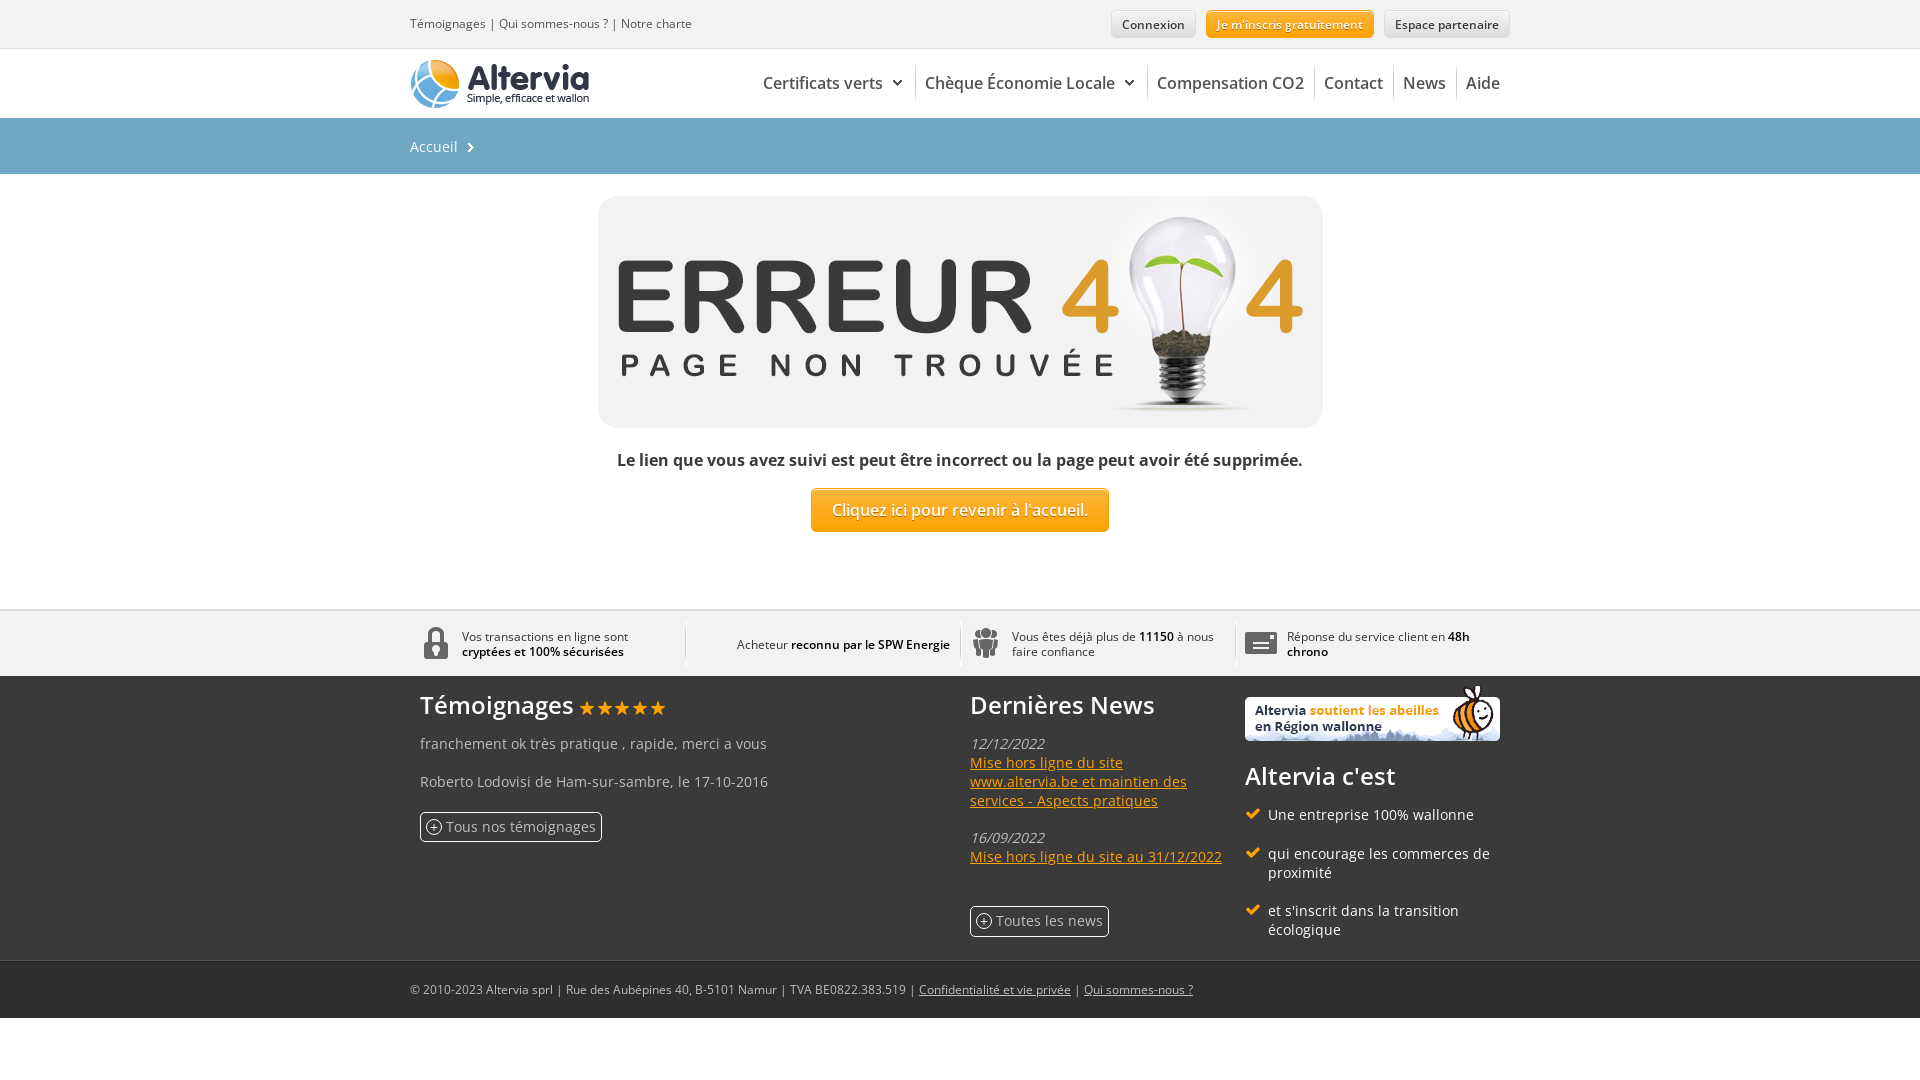 The image size is (1920, 1080). I want to click on Notre charte, so click(656, 24).